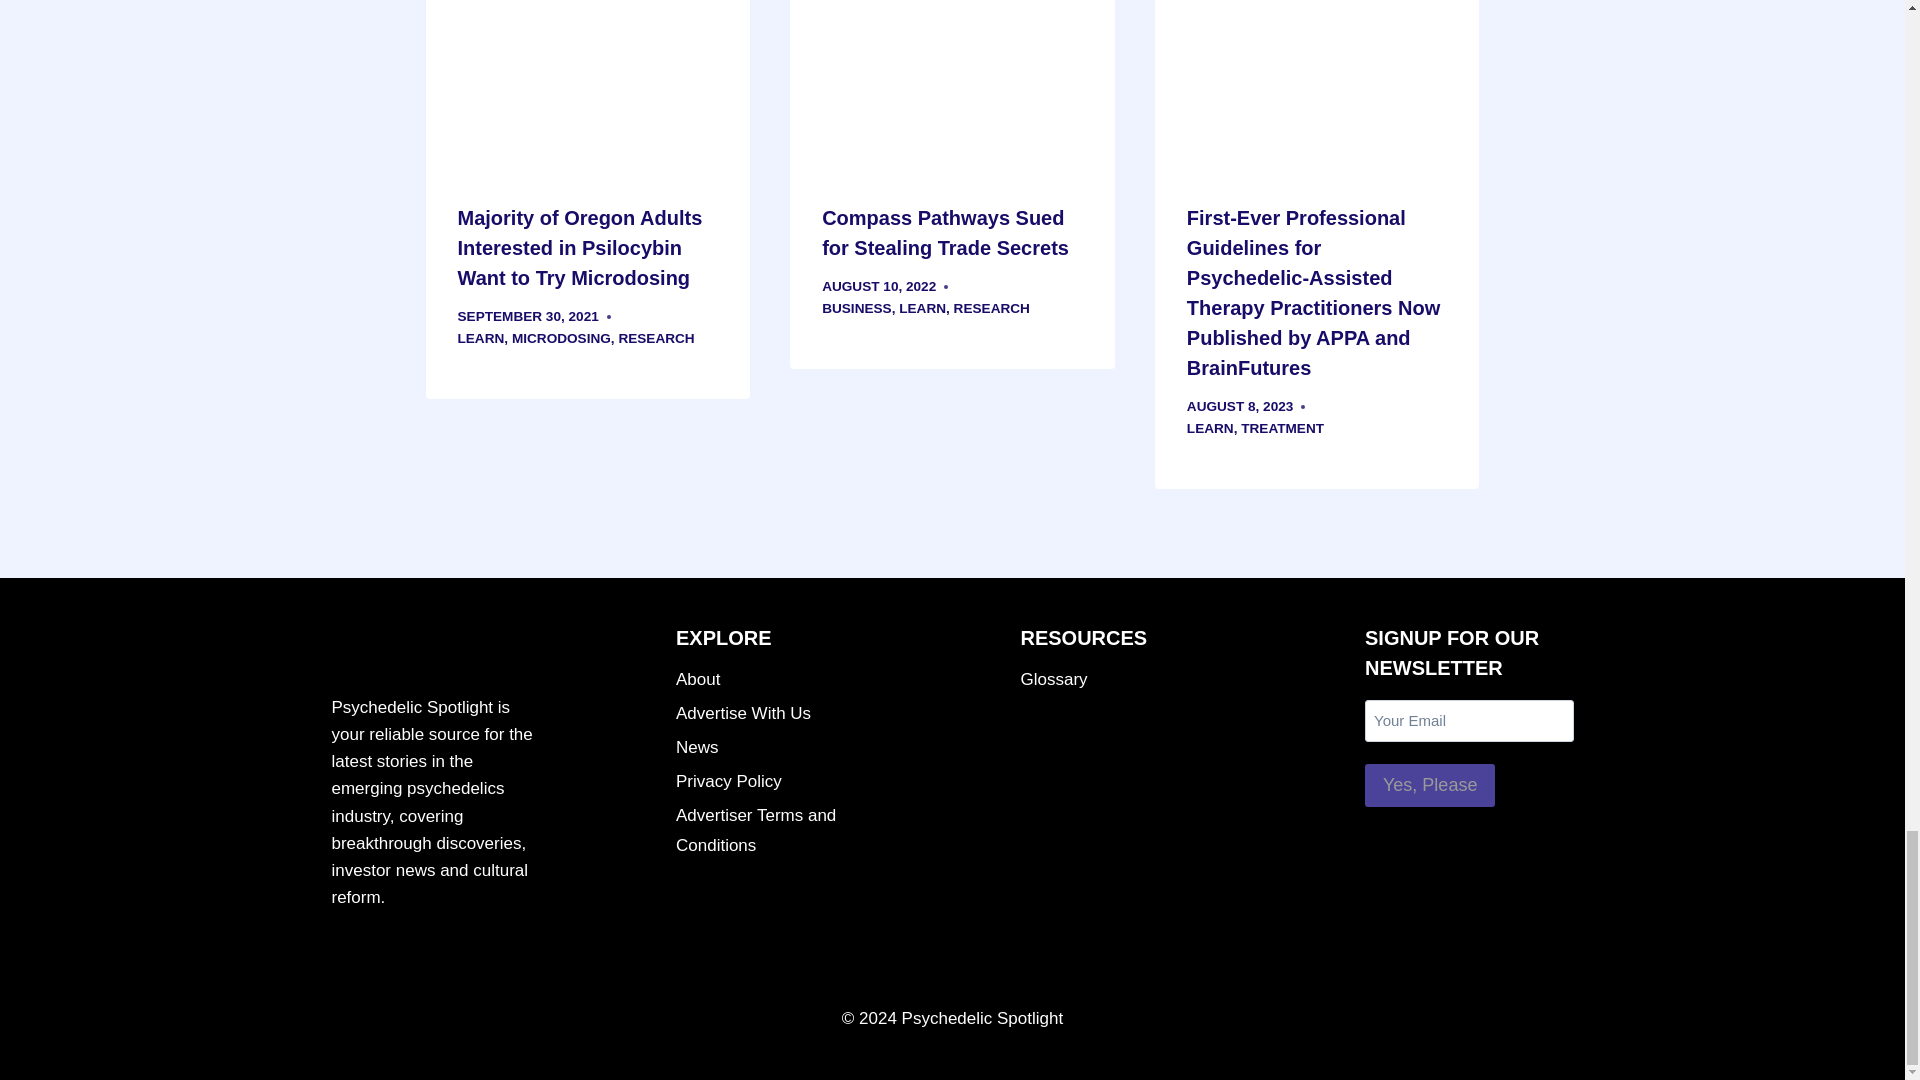 This screenshot has width=1920, height=1080. I want to click on Yes, Please, so click(1430, 784).